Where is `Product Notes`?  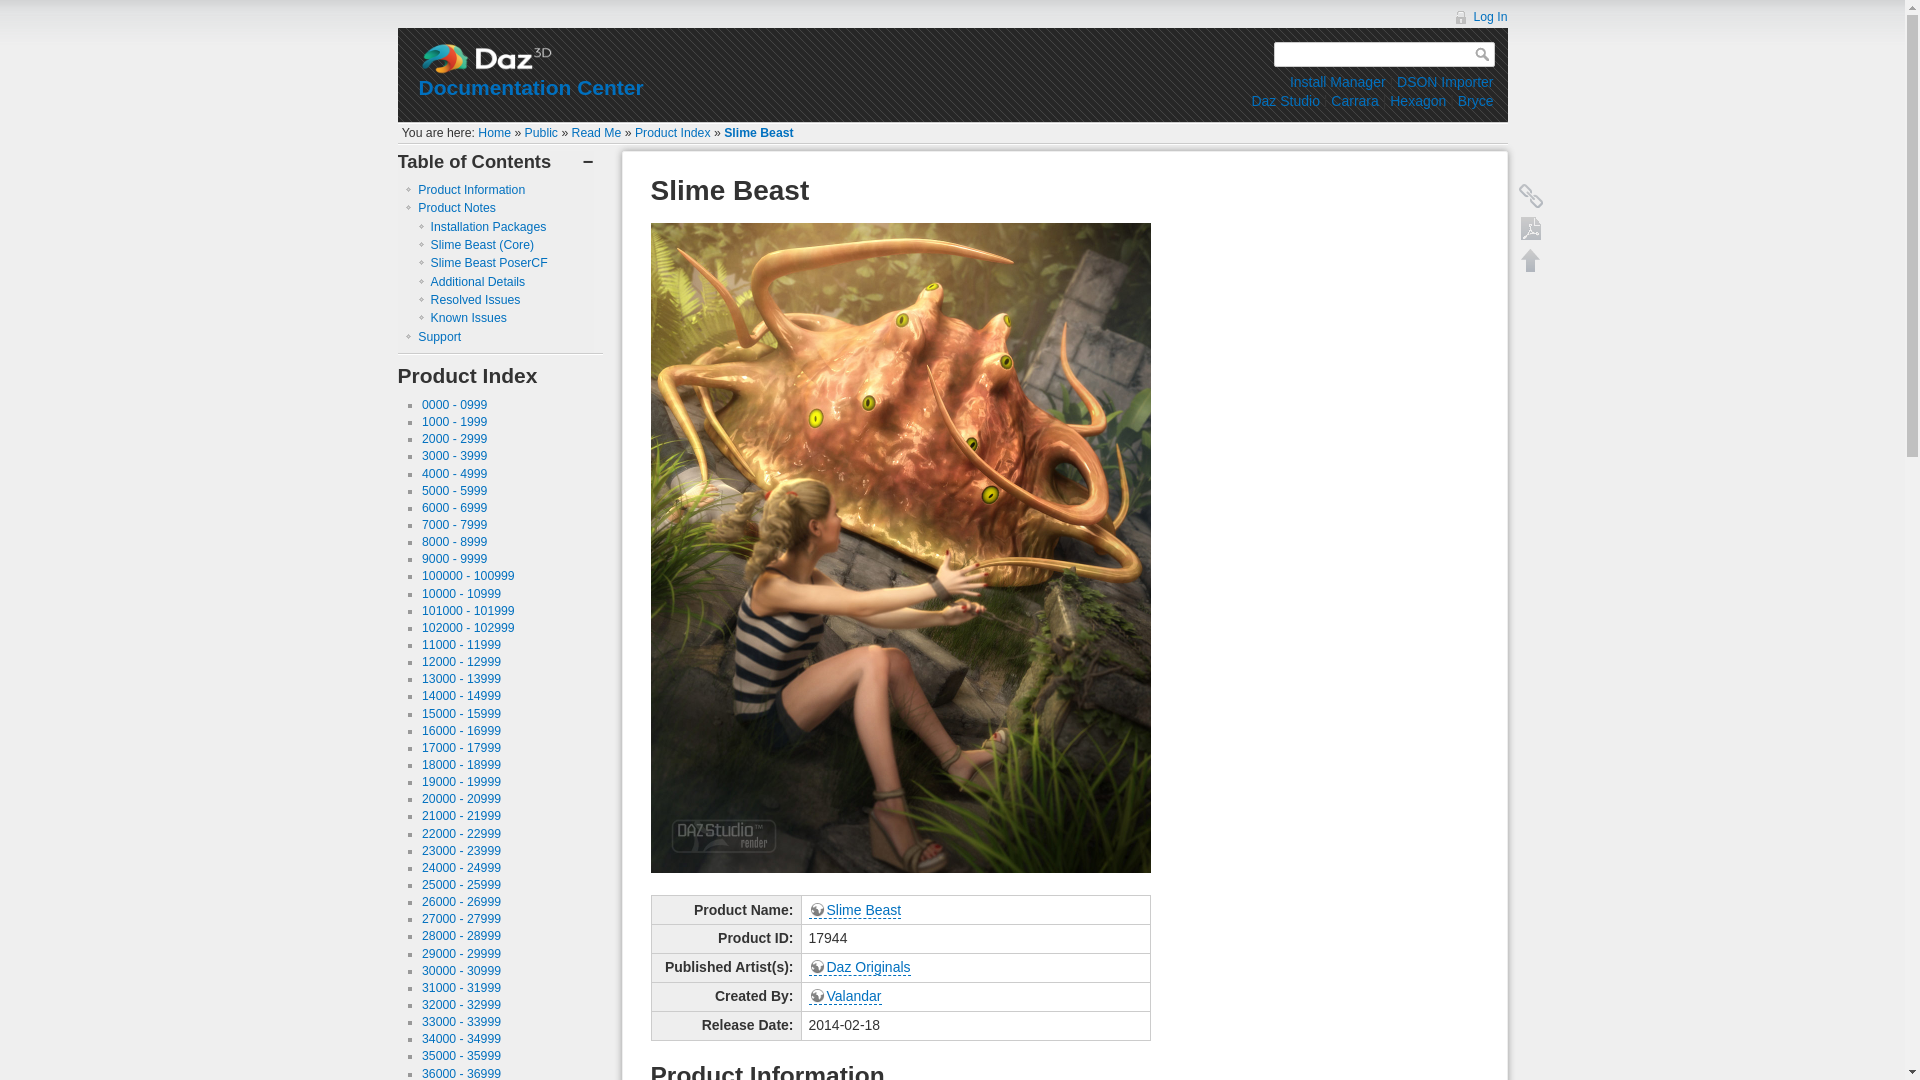
Product Notes is located at coordinates (456, 207).